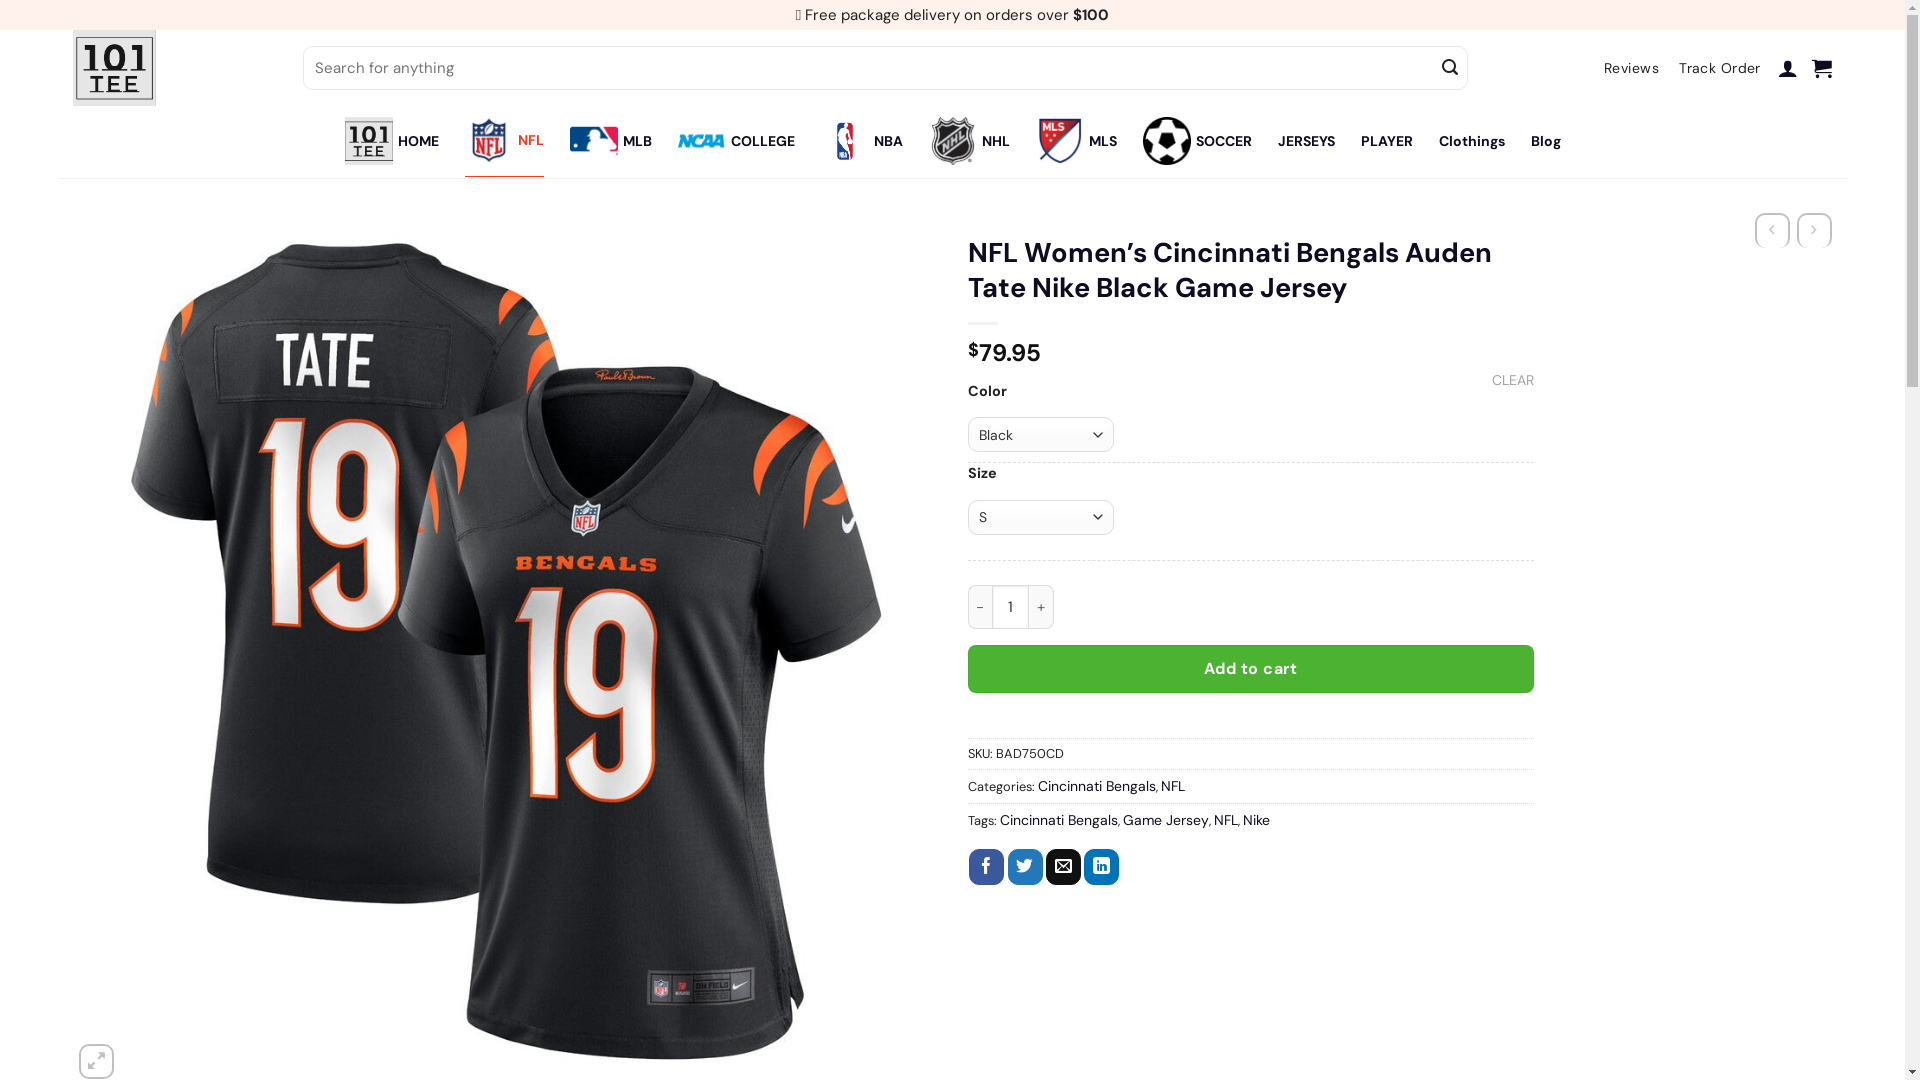 The height and width of the screenshot is (1080, 1920). What do you see at coordinates (1059, 820) in the screenshot?
I see `Cincinnati Bengals` at bounding box center [1059, 820].